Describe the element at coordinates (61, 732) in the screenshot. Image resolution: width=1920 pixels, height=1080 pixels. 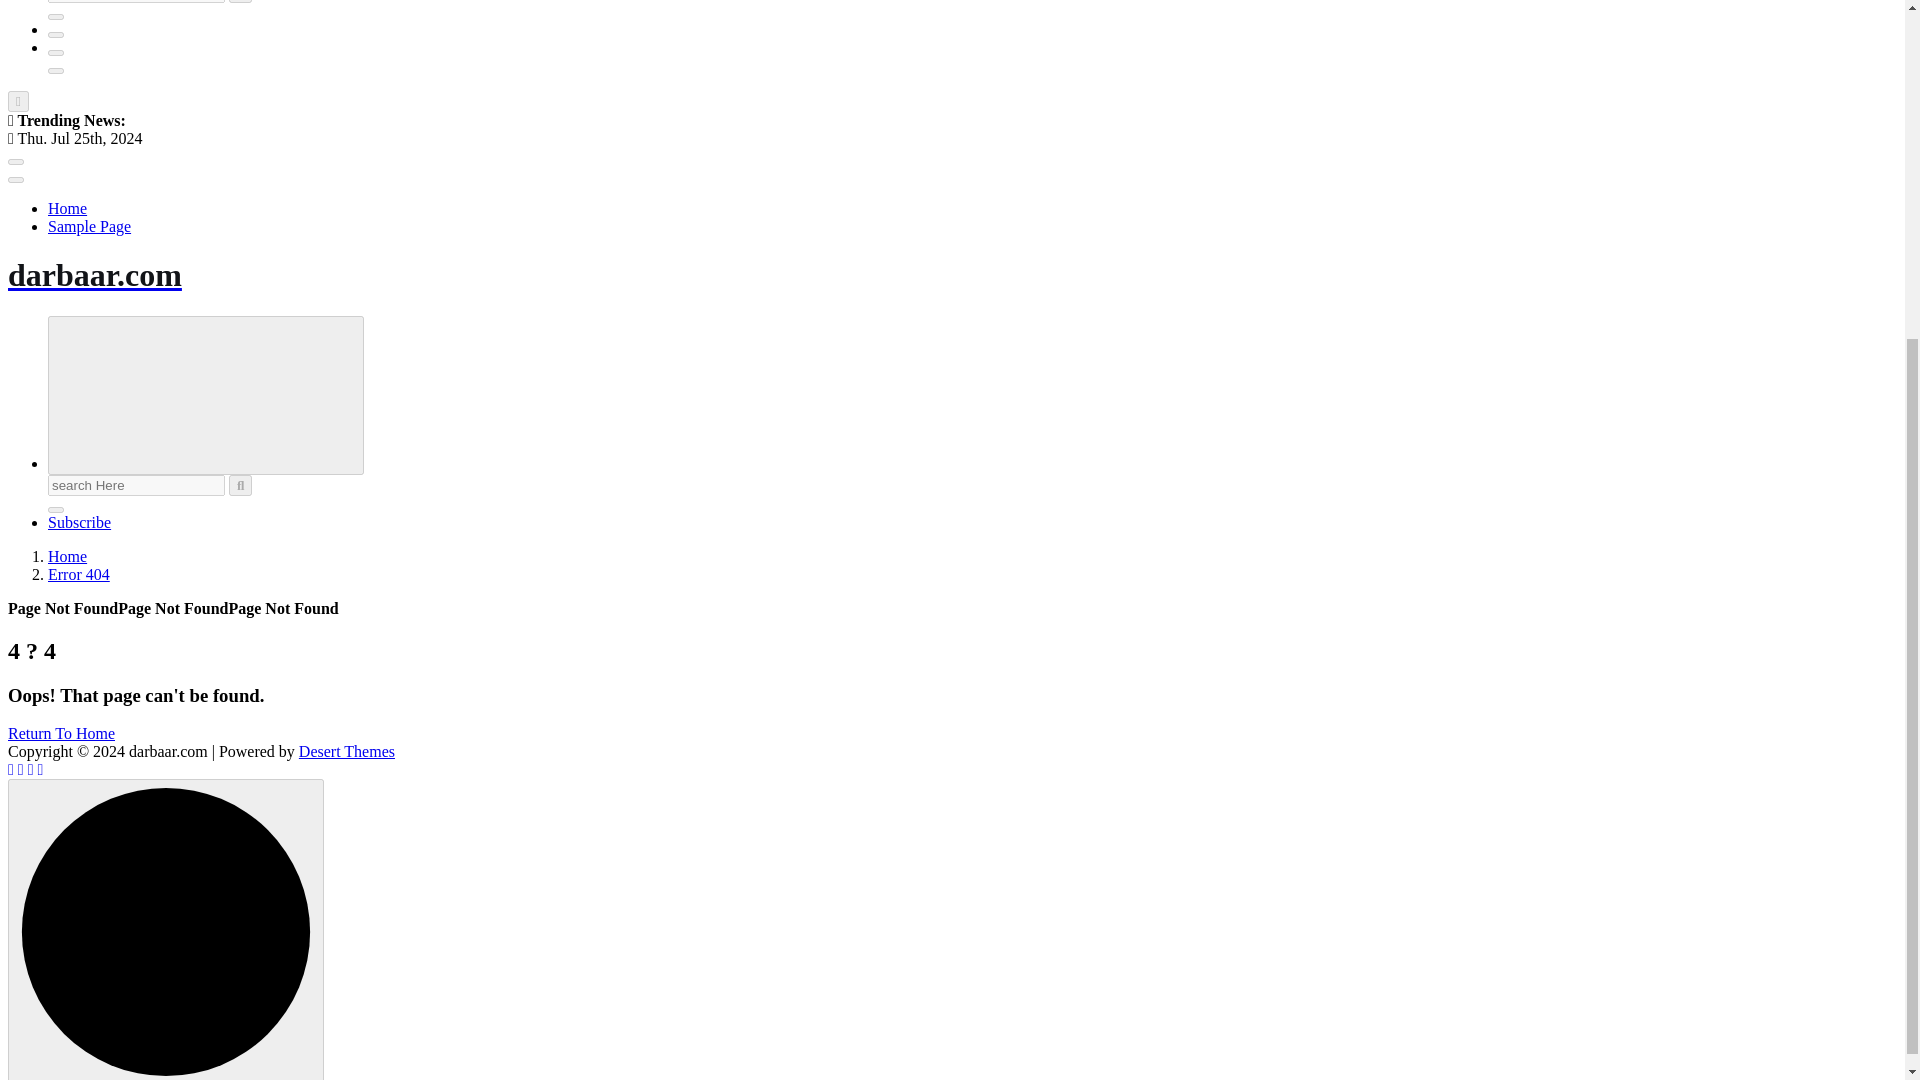
I see `Return To Home` at that location.